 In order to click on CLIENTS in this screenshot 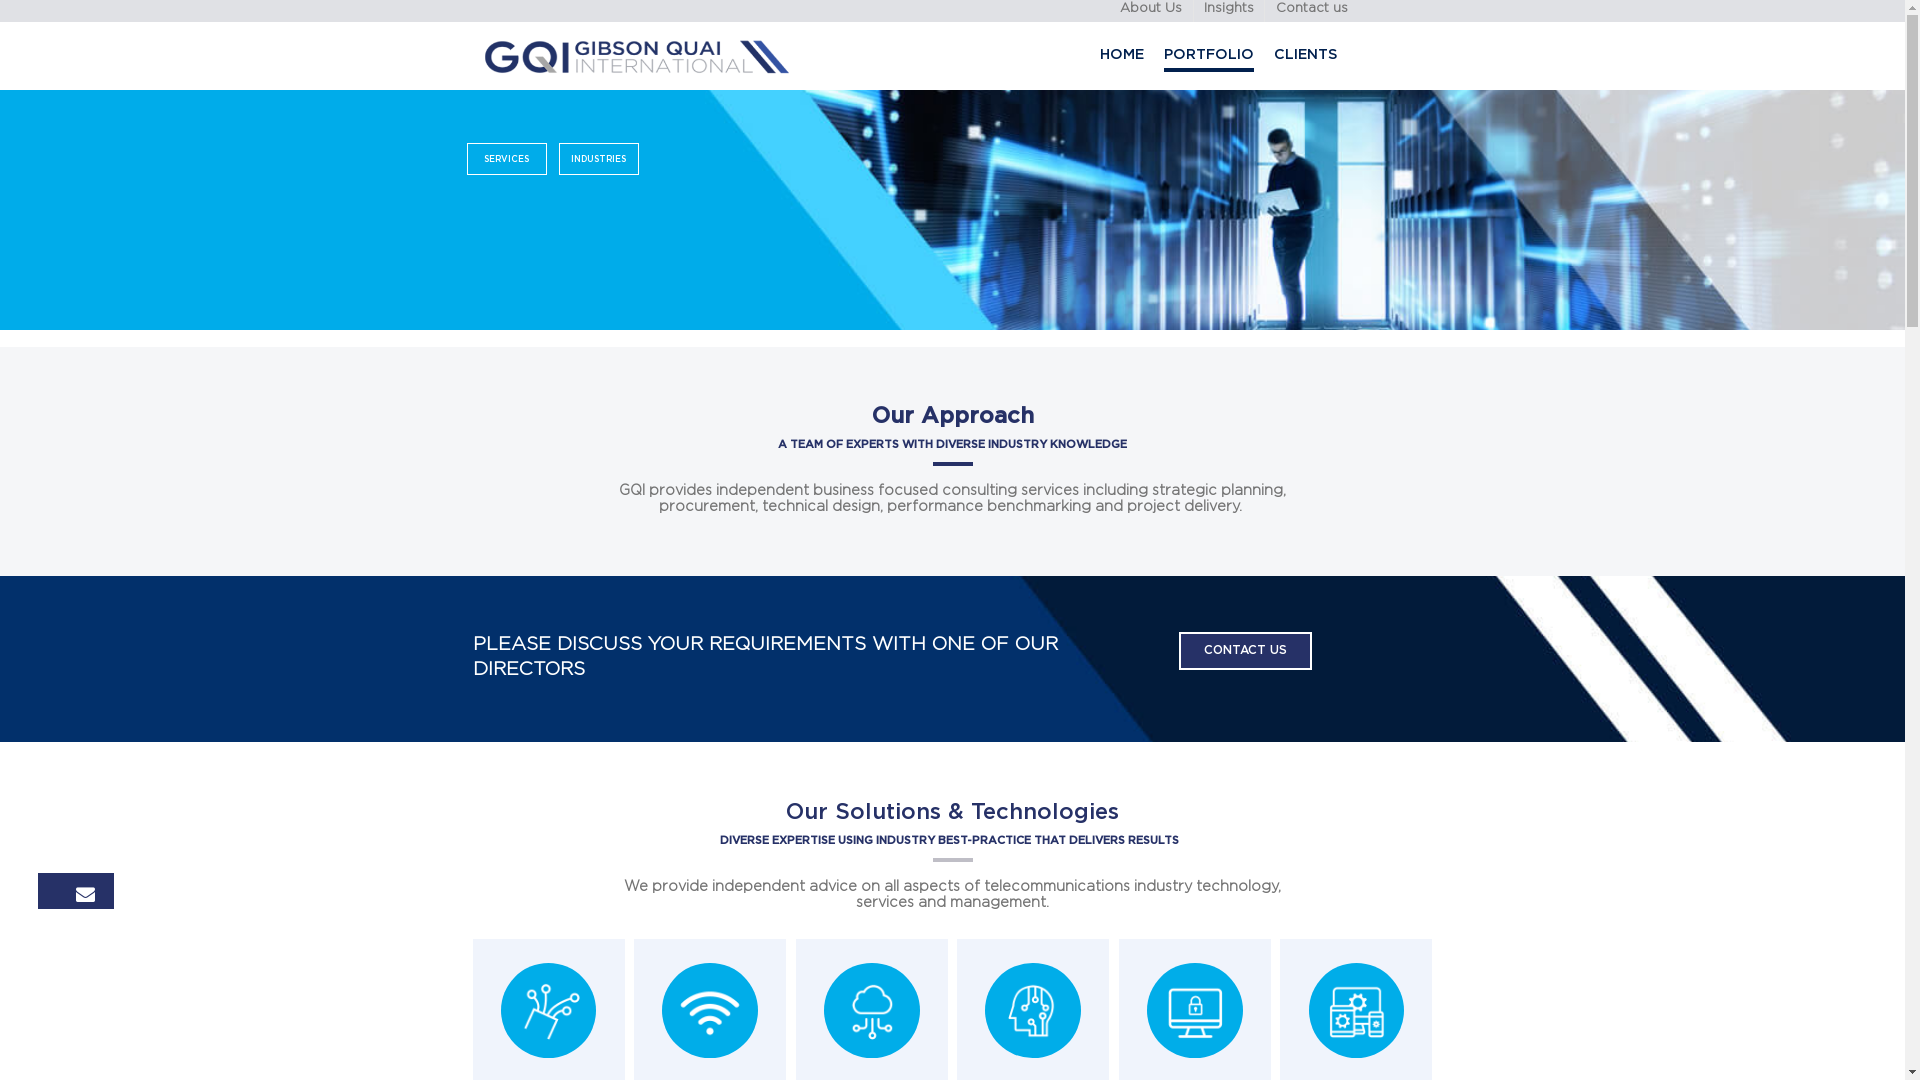, I will do `click(1633, 69)`.